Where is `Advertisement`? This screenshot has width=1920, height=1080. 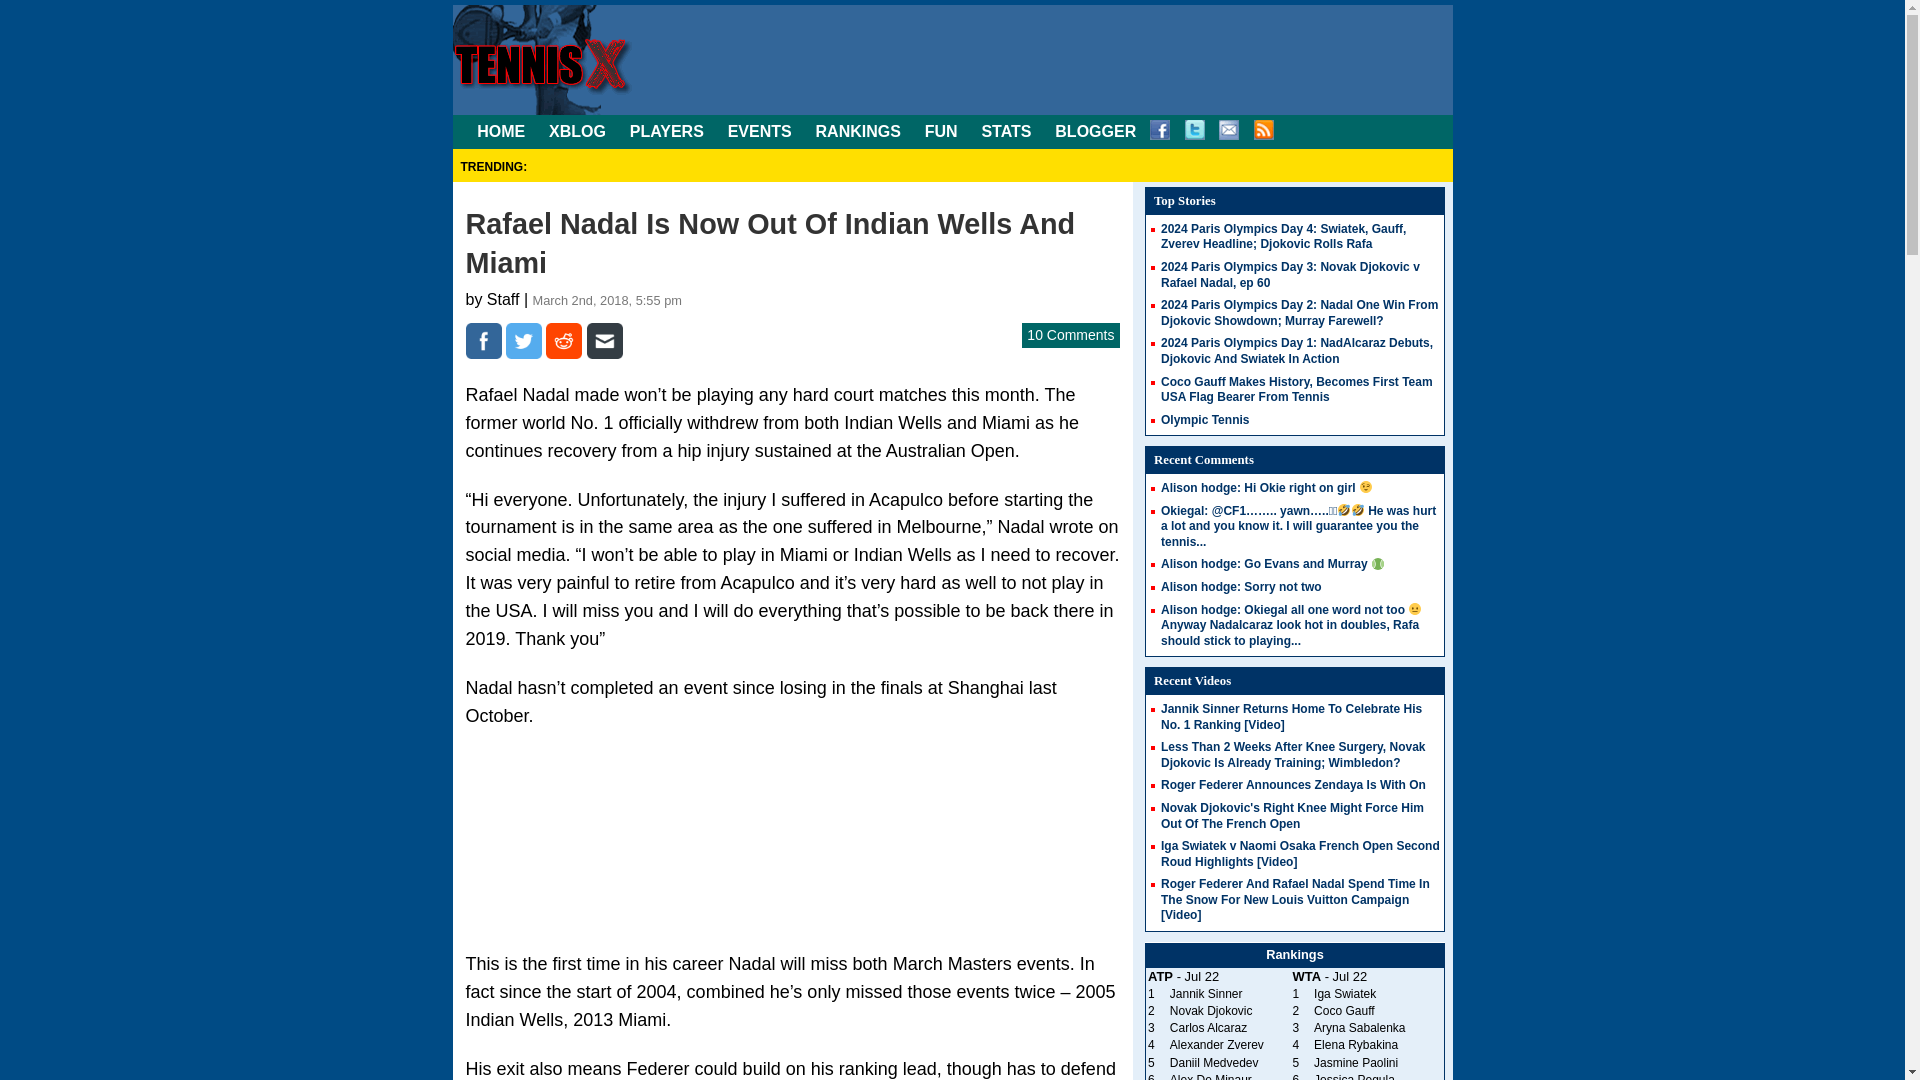 Advertisement is located at coordinates (792, 832).